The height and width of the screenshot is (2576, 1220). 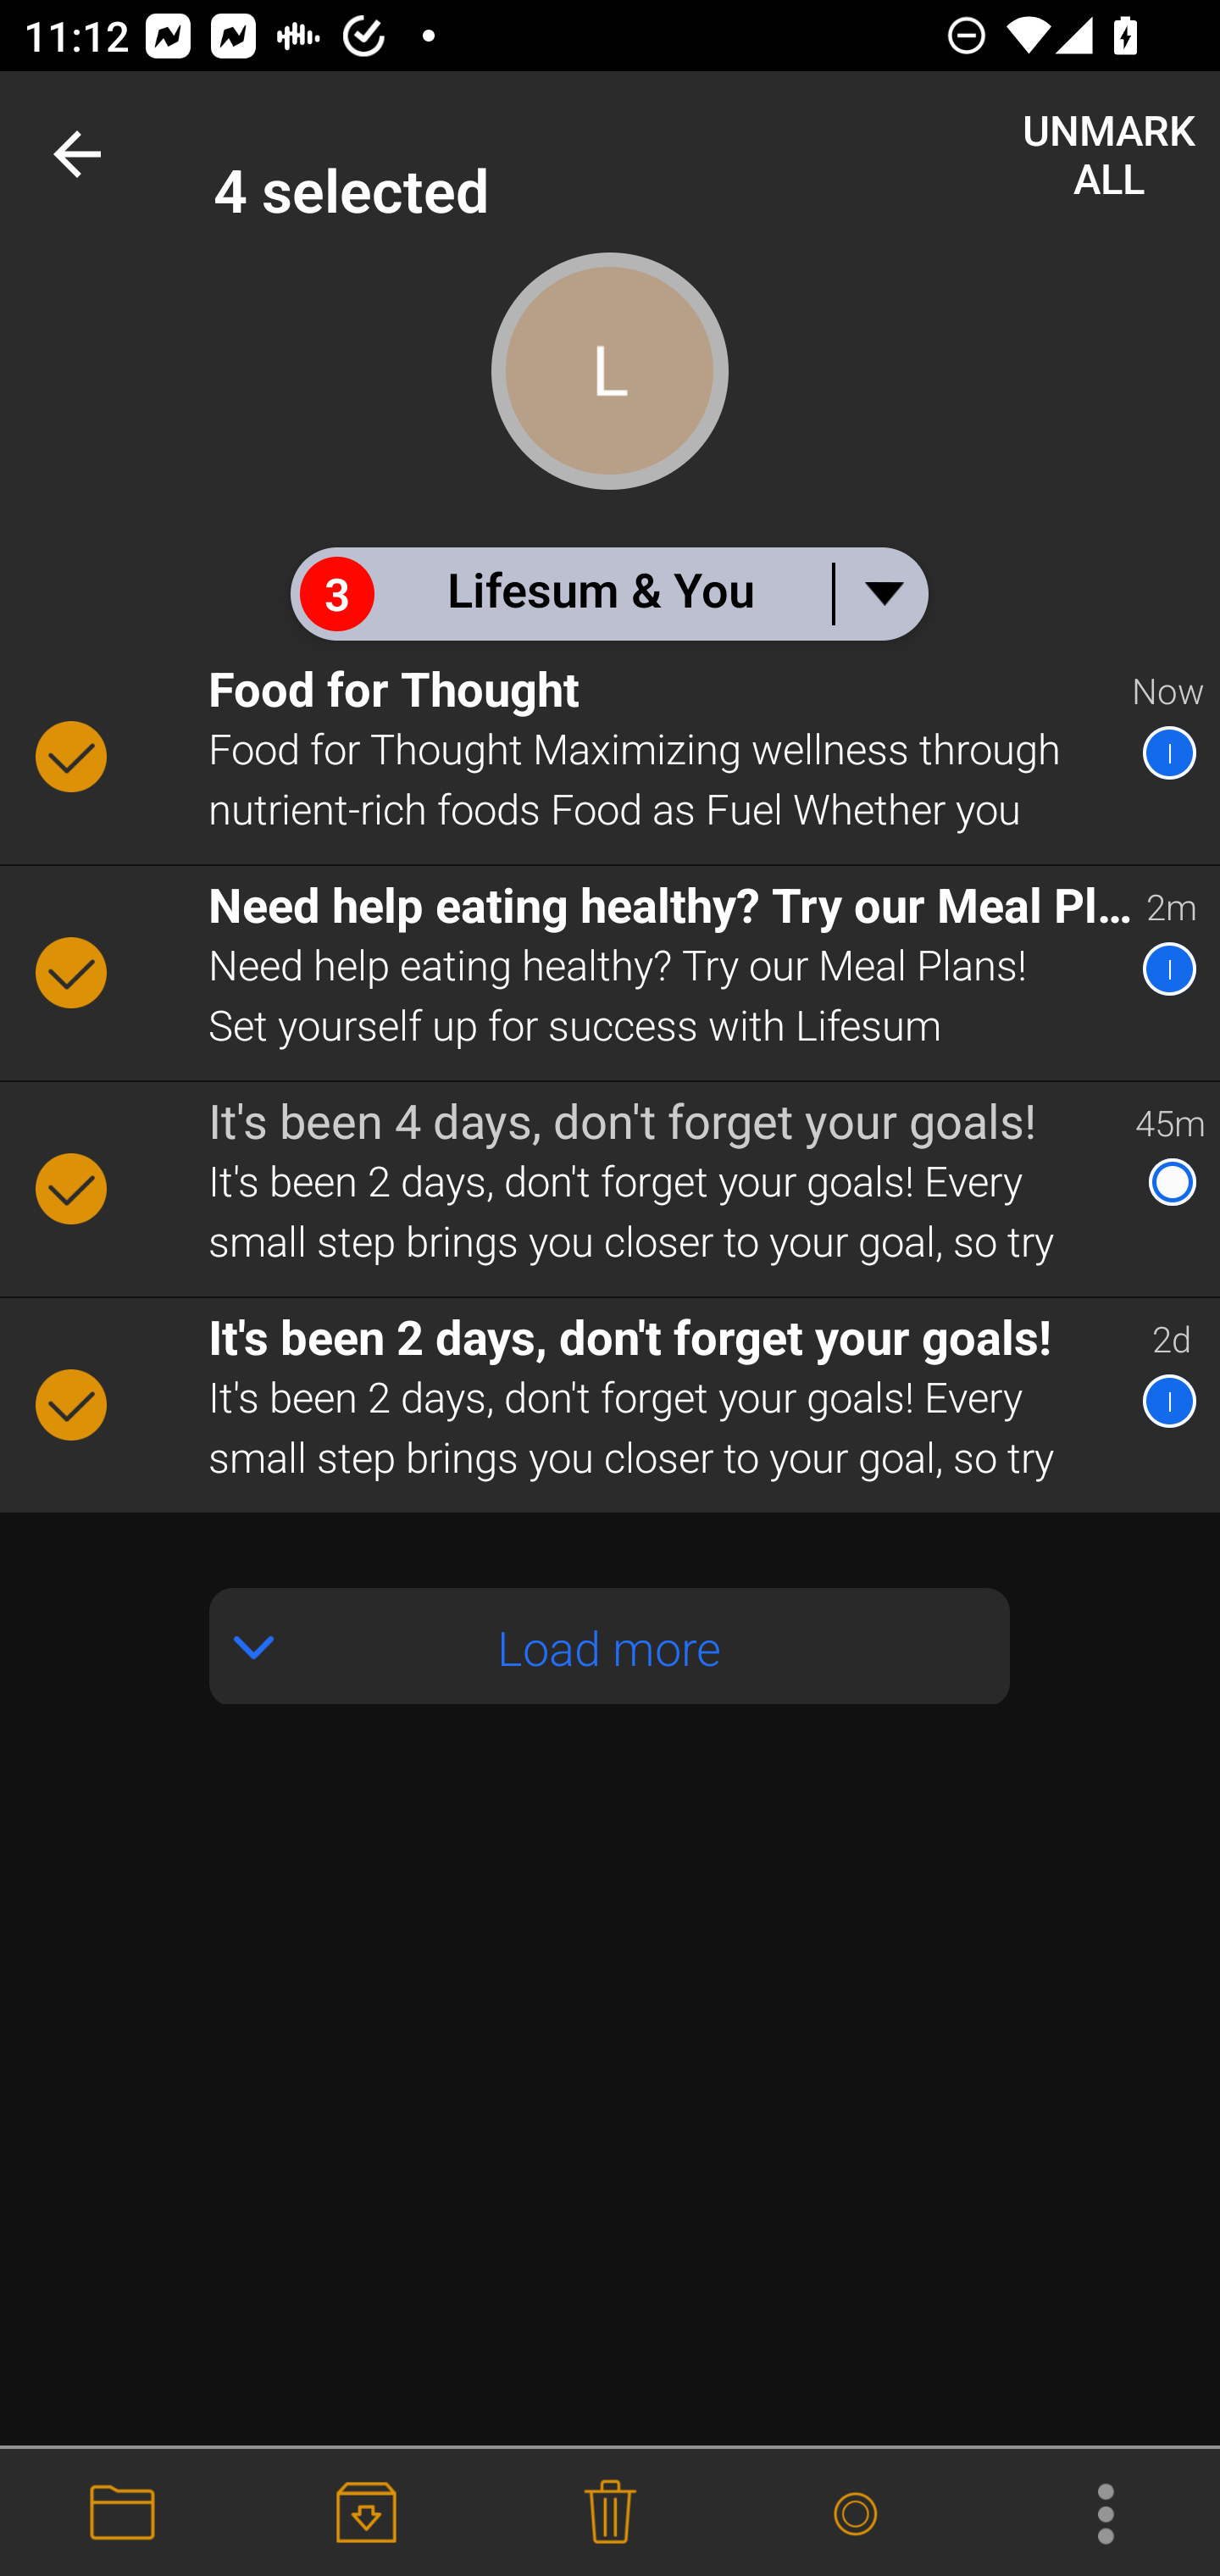 I want to click on UNMARK
ALL, so click(x=1110, y=154).